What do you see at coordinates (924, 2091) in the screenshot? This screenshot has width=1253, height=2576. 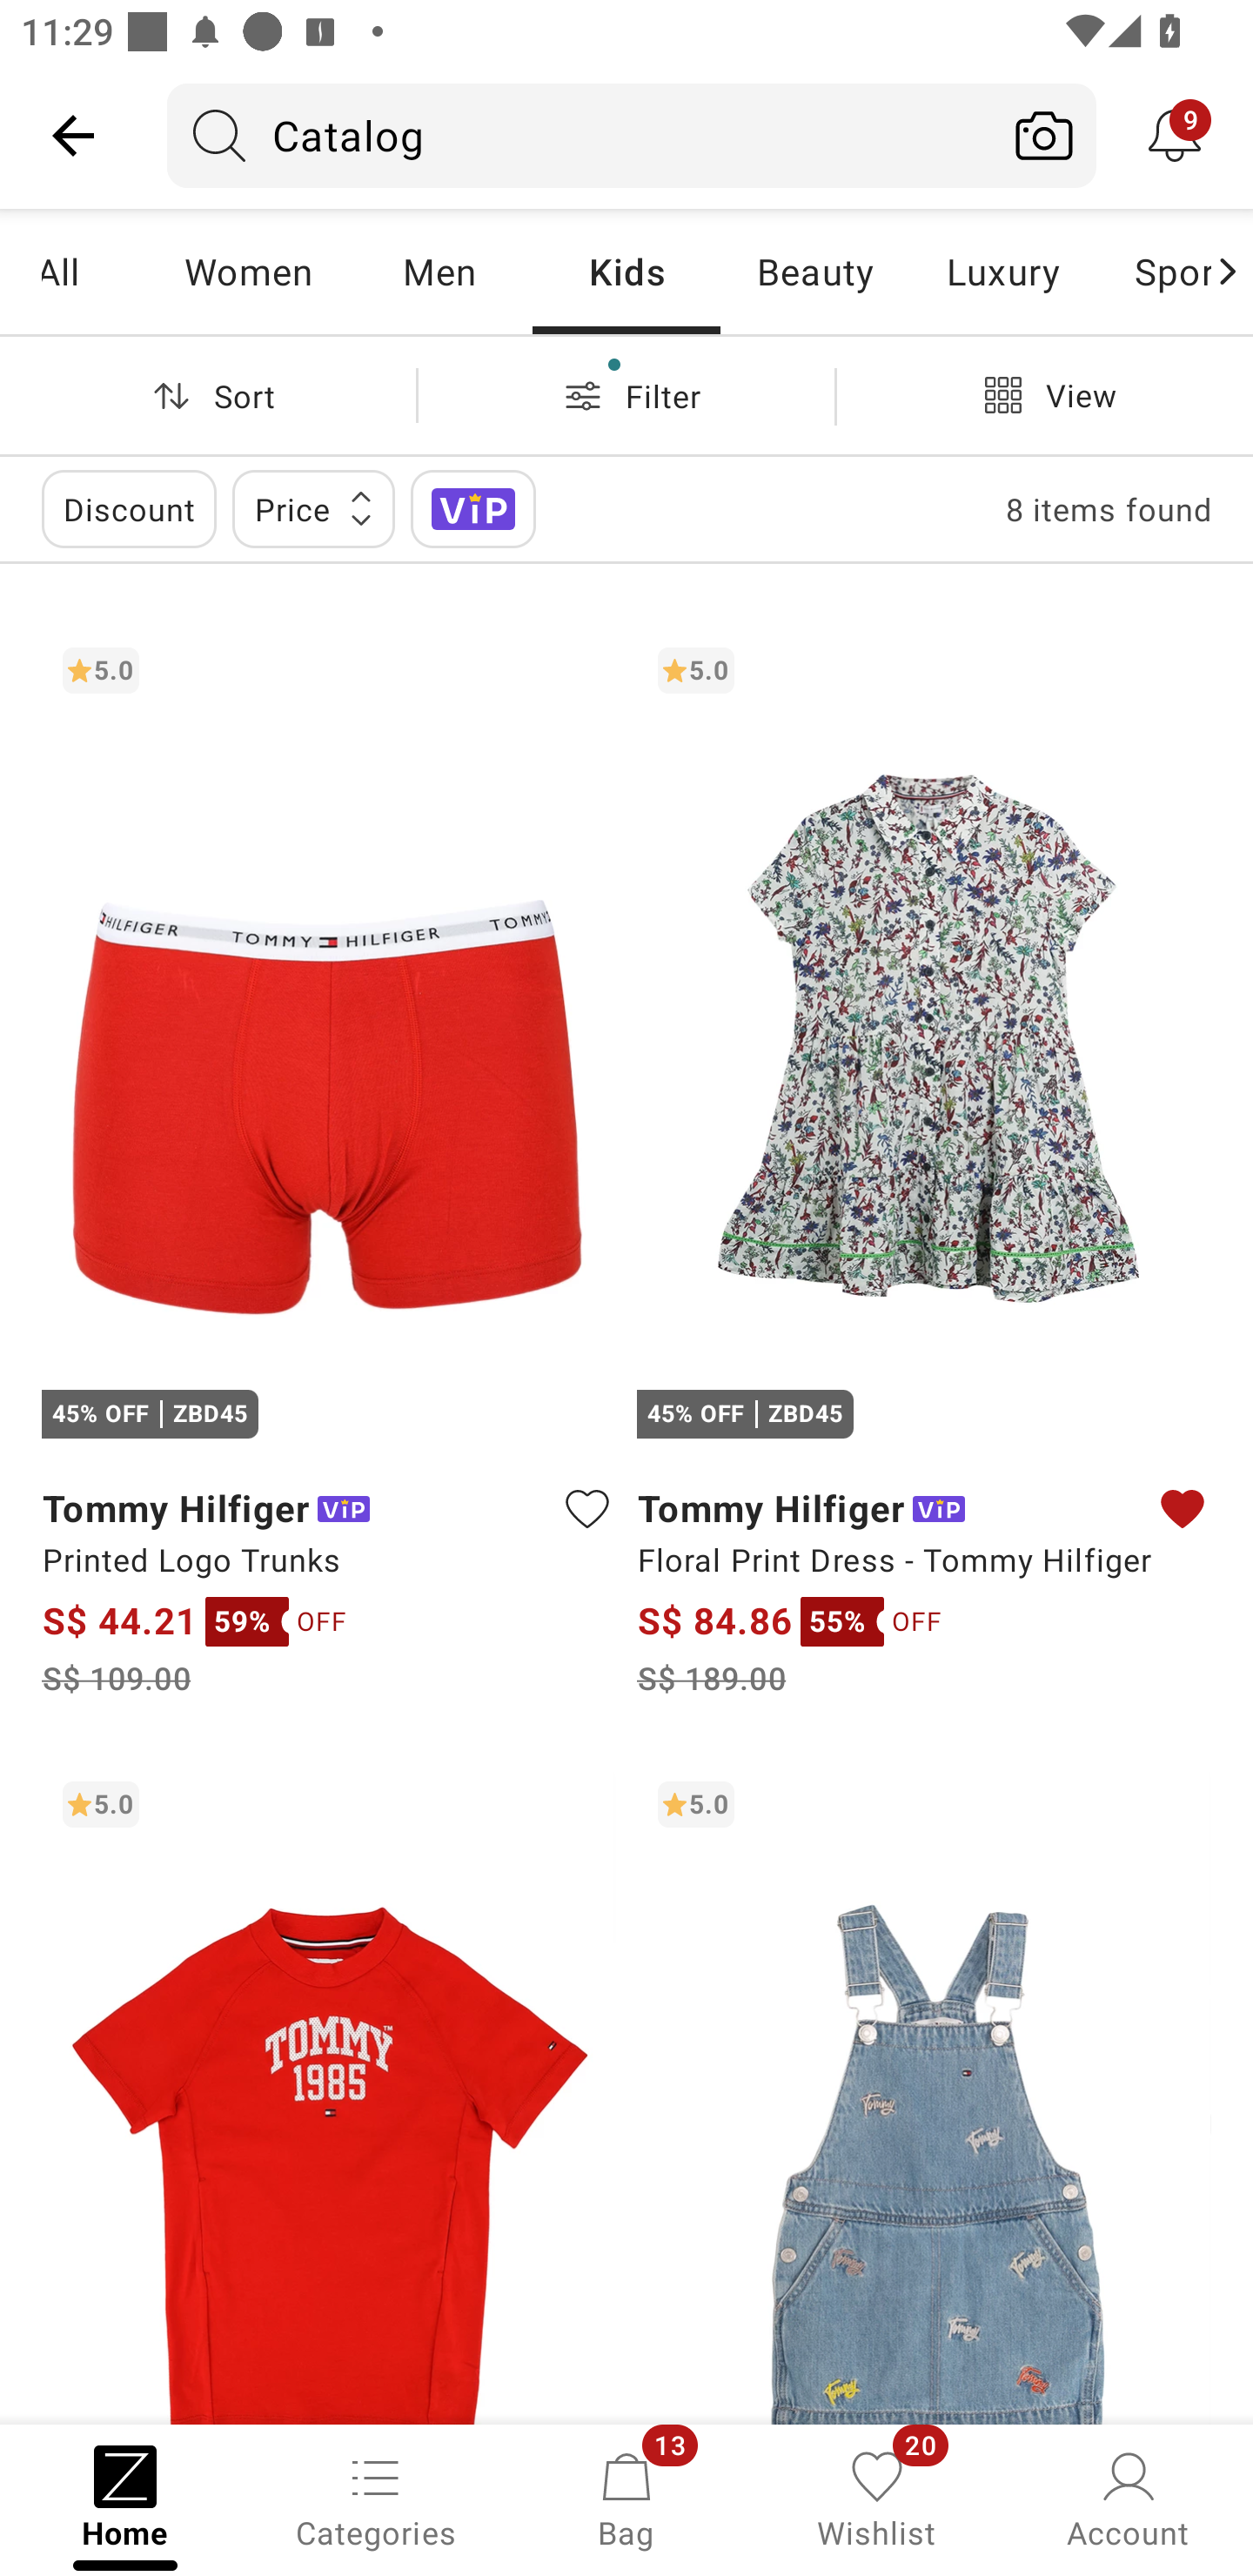 I see `5.0` at bounding box center [924, 2091].